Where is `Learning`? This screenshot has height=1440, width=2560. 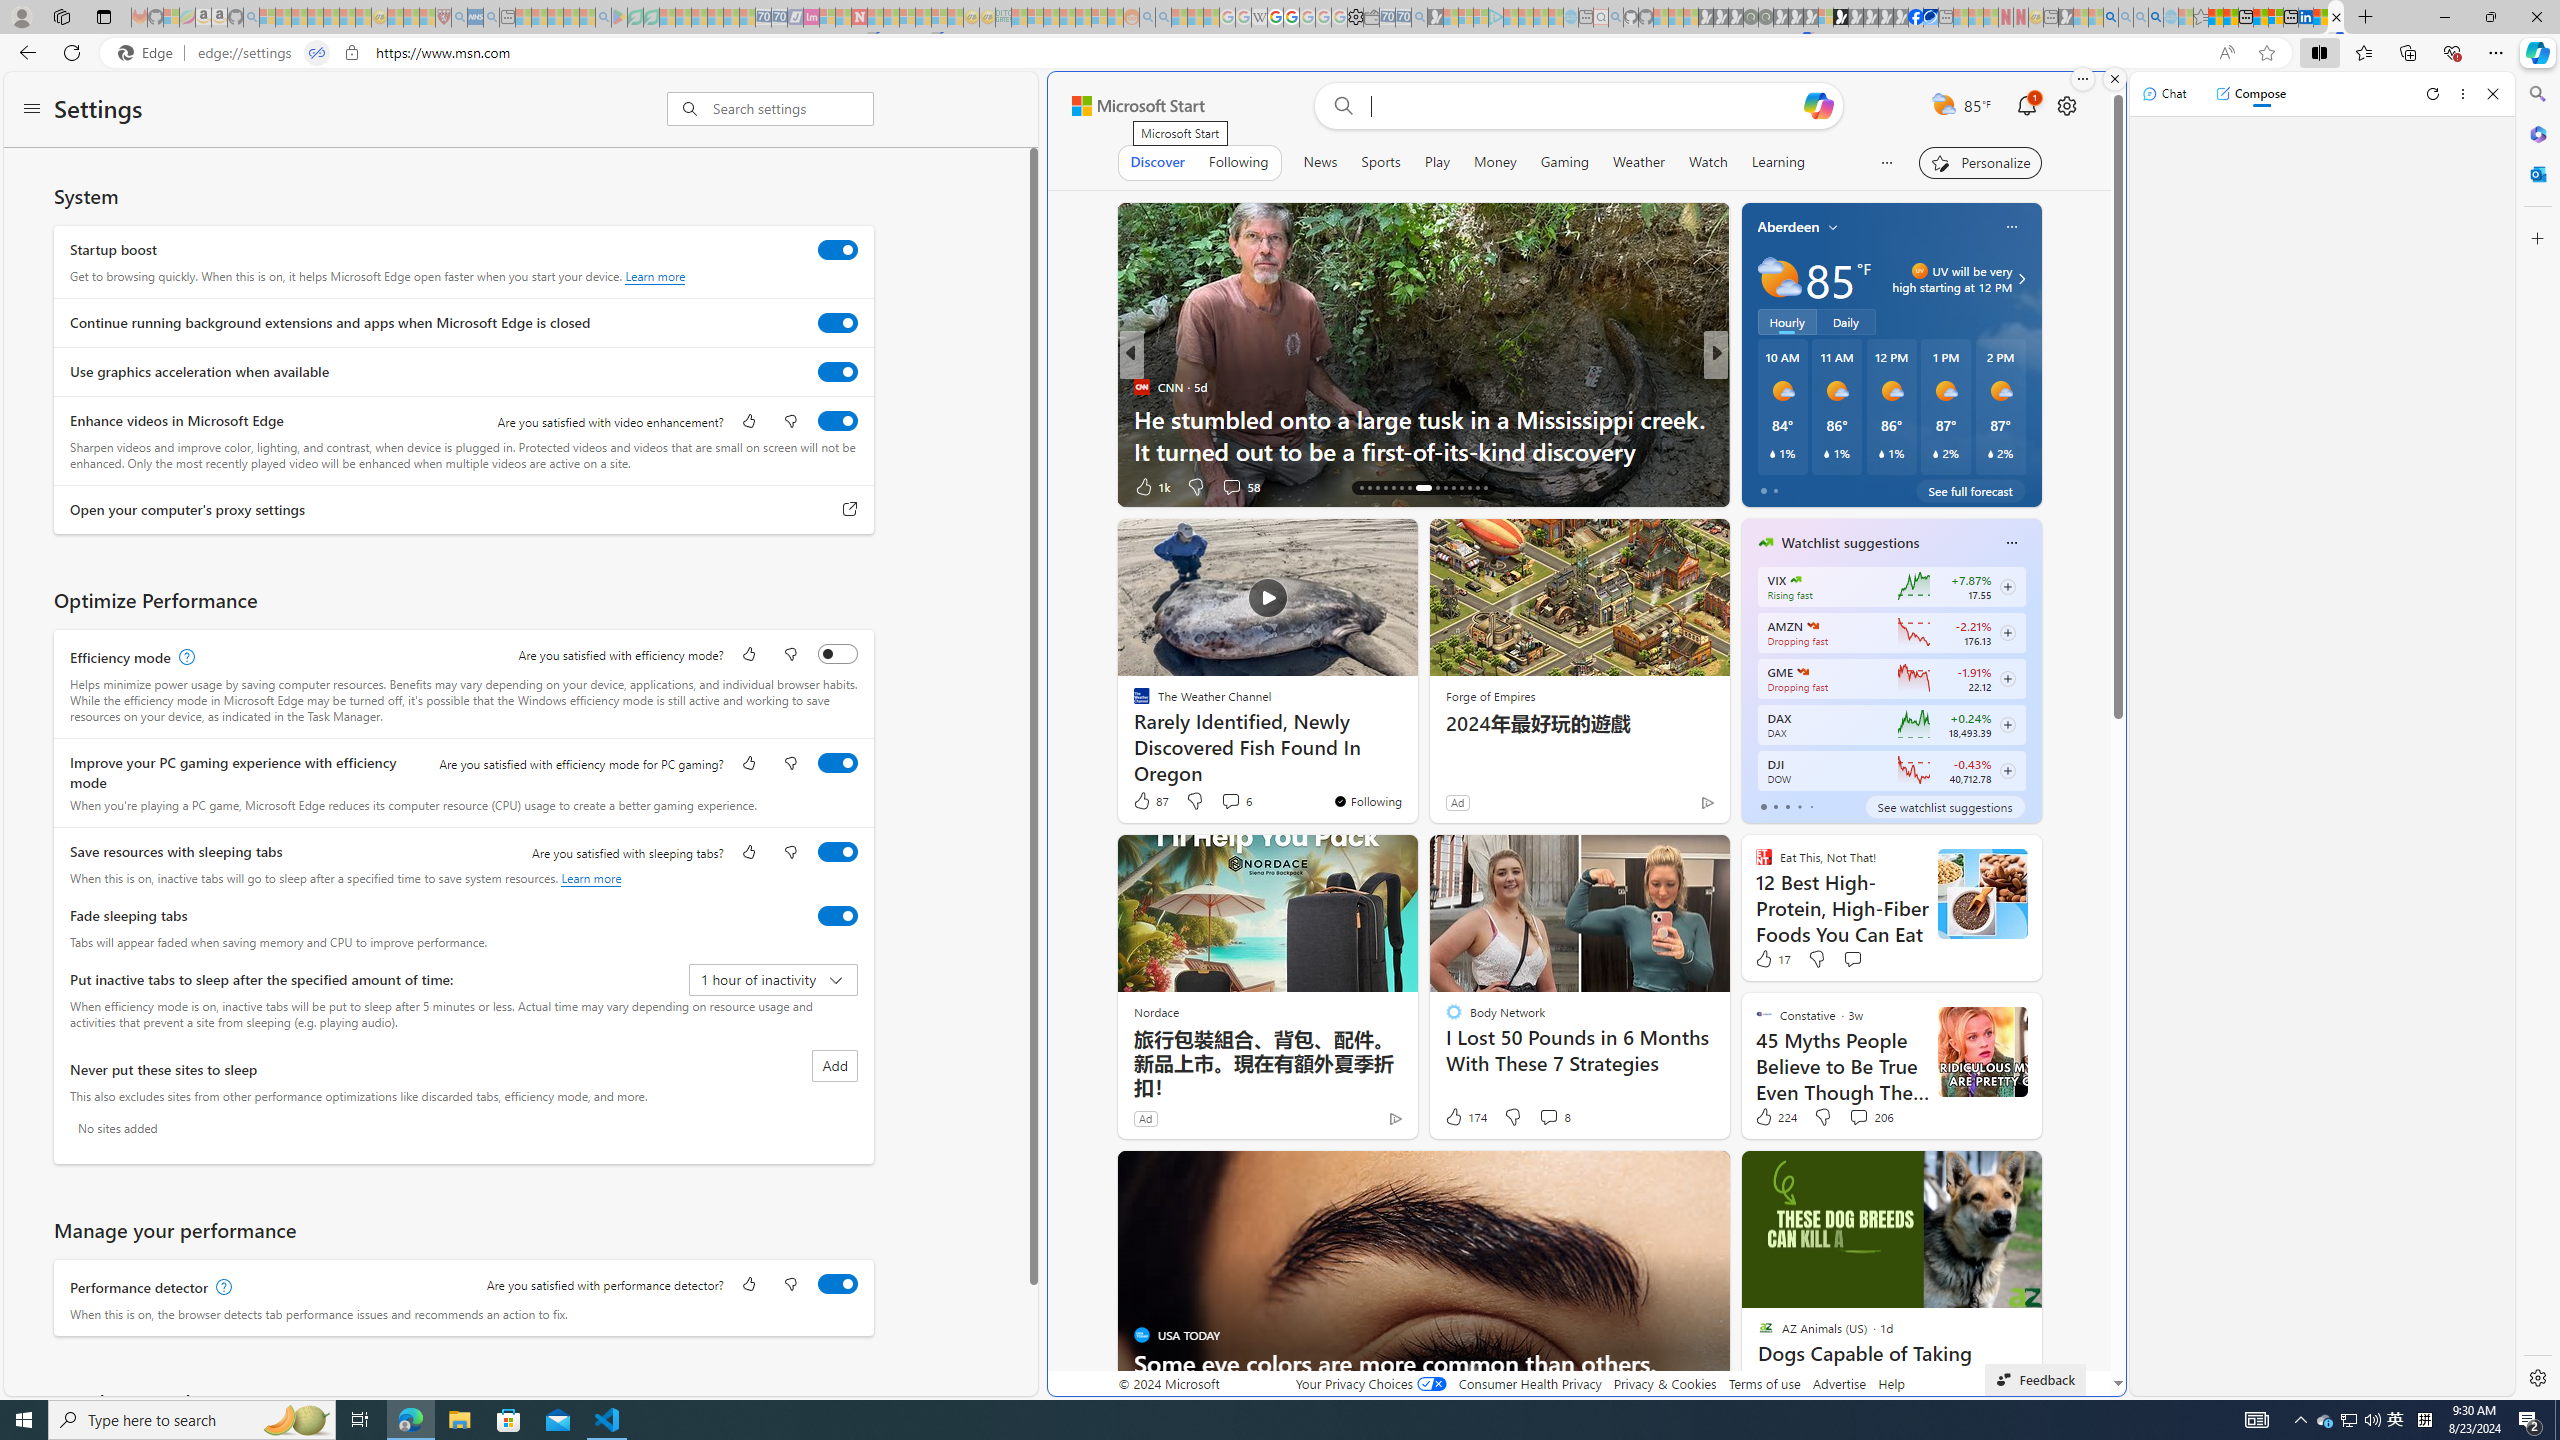
Learning is located at coordinates (1778, 162).